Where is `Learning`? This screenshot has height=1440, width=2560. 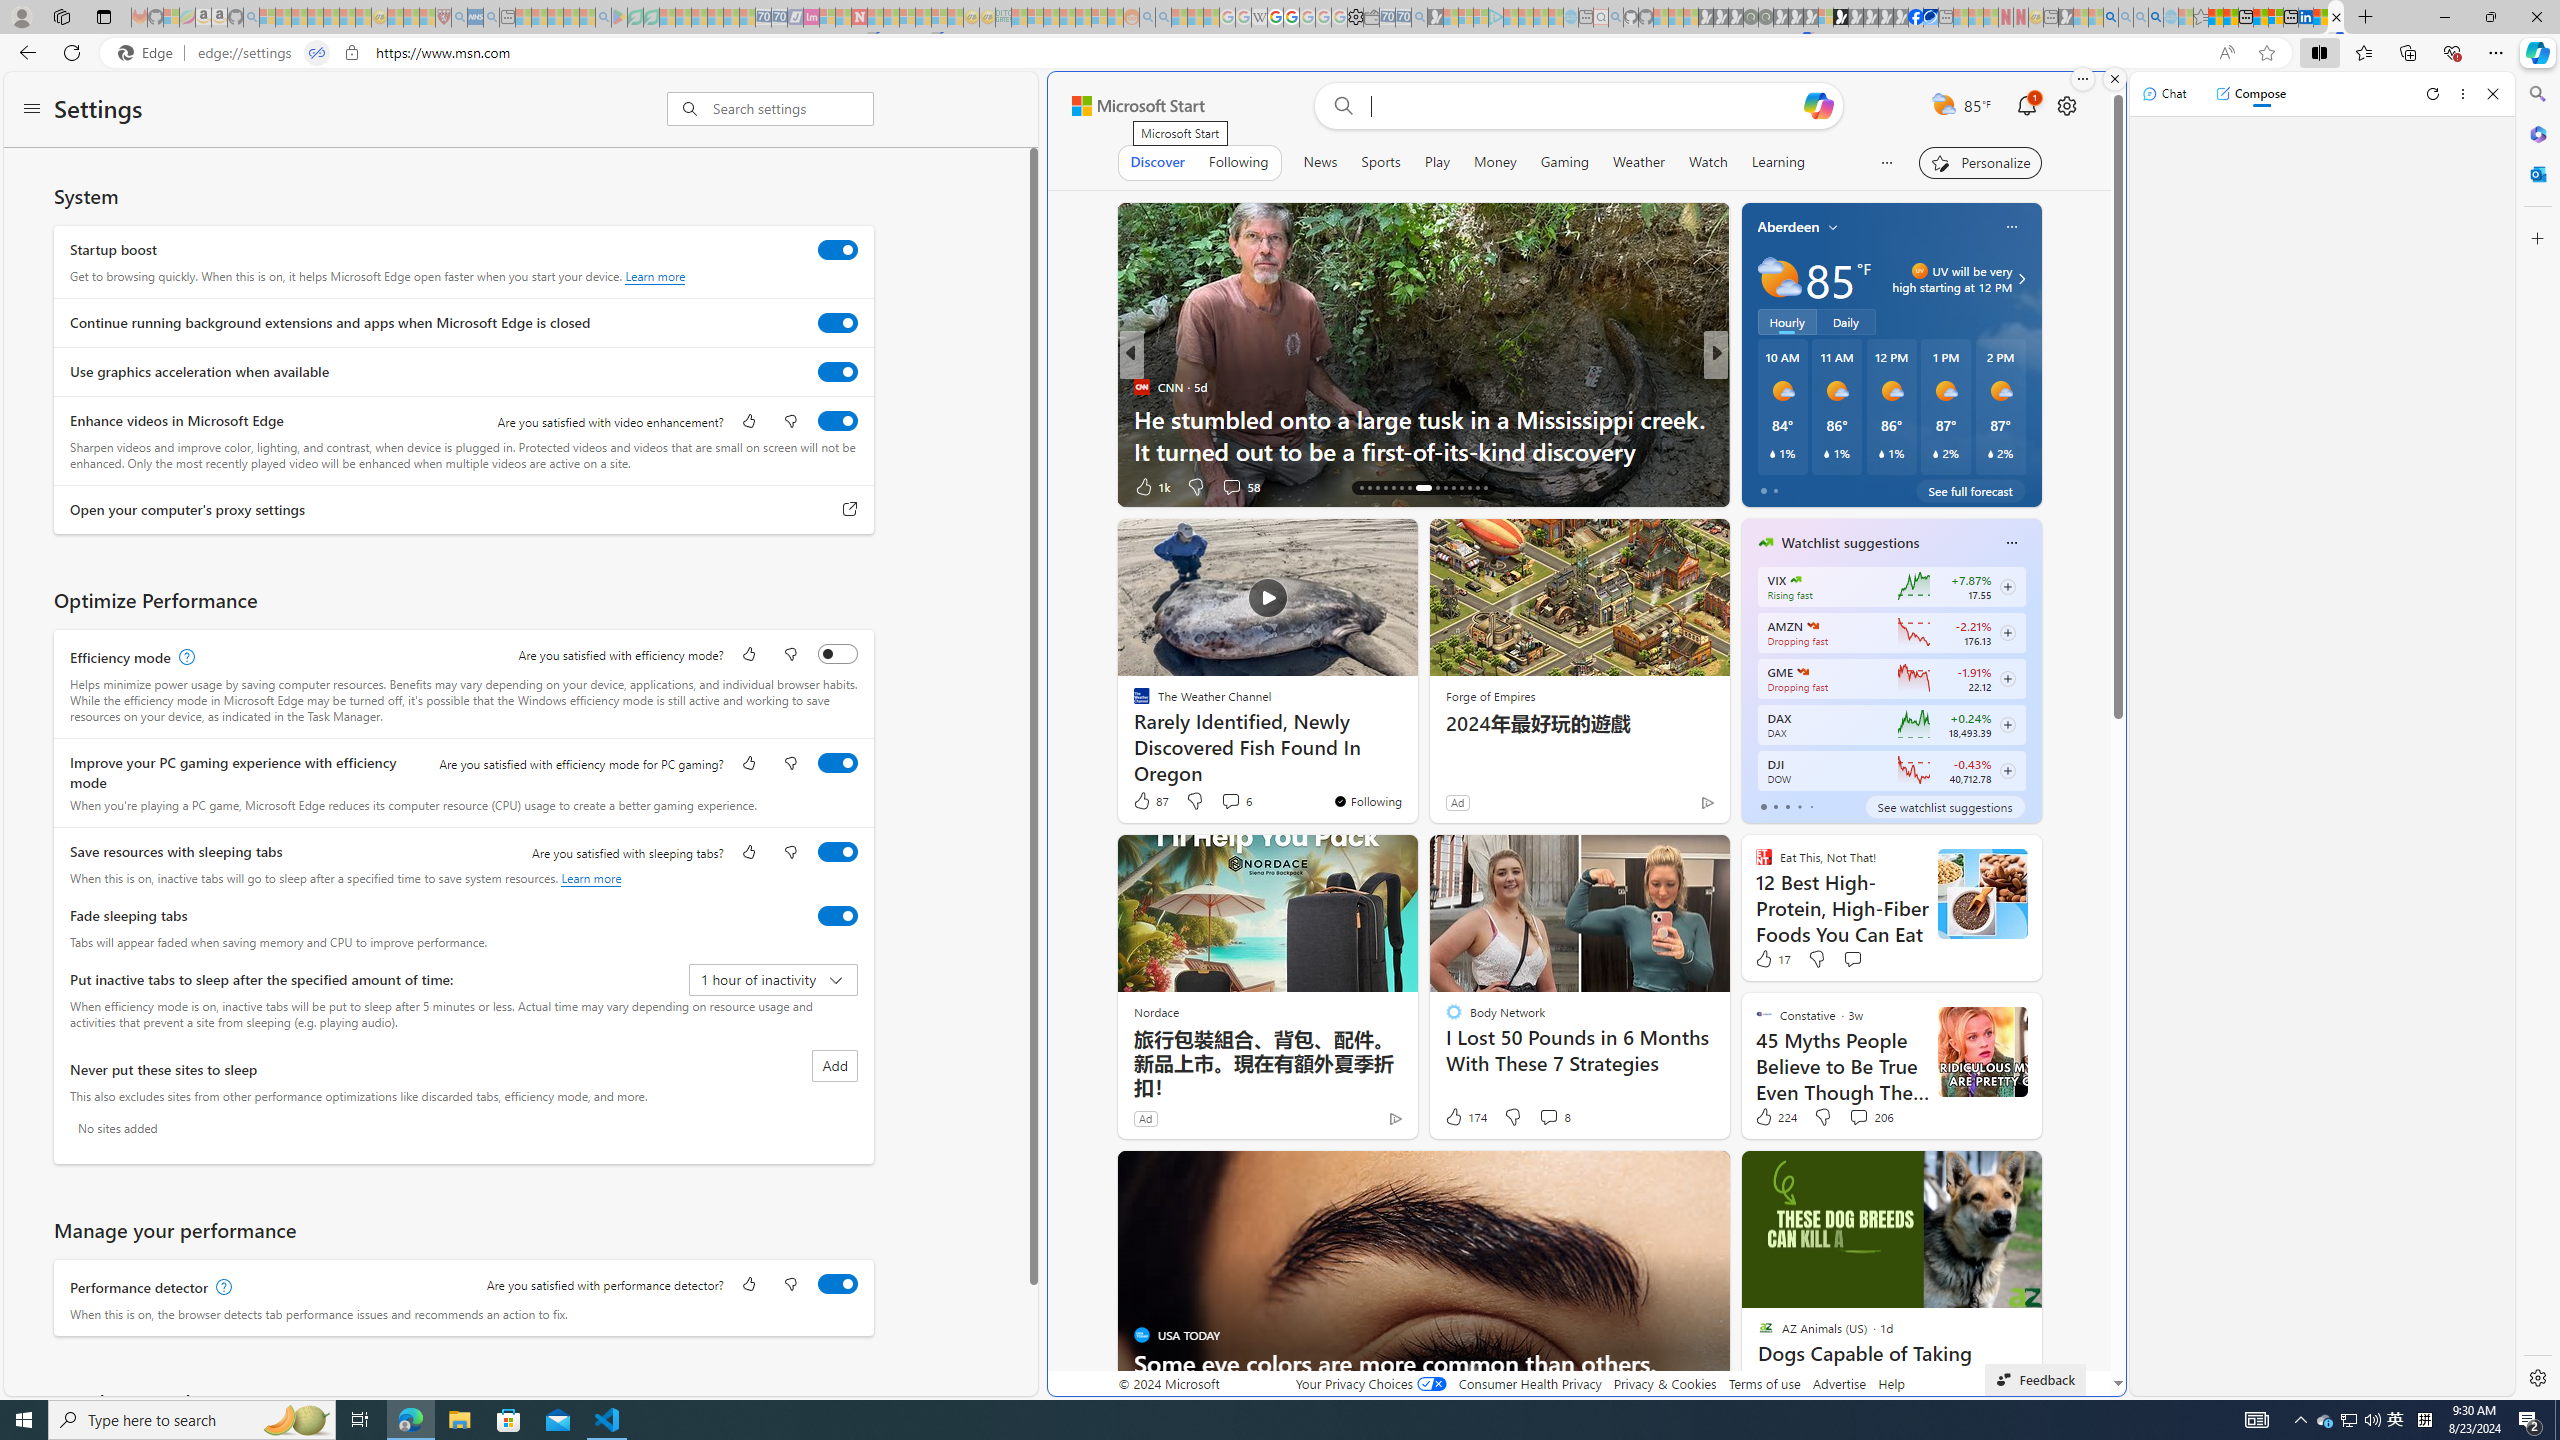
Learning is located at coordinates (1778, 162).